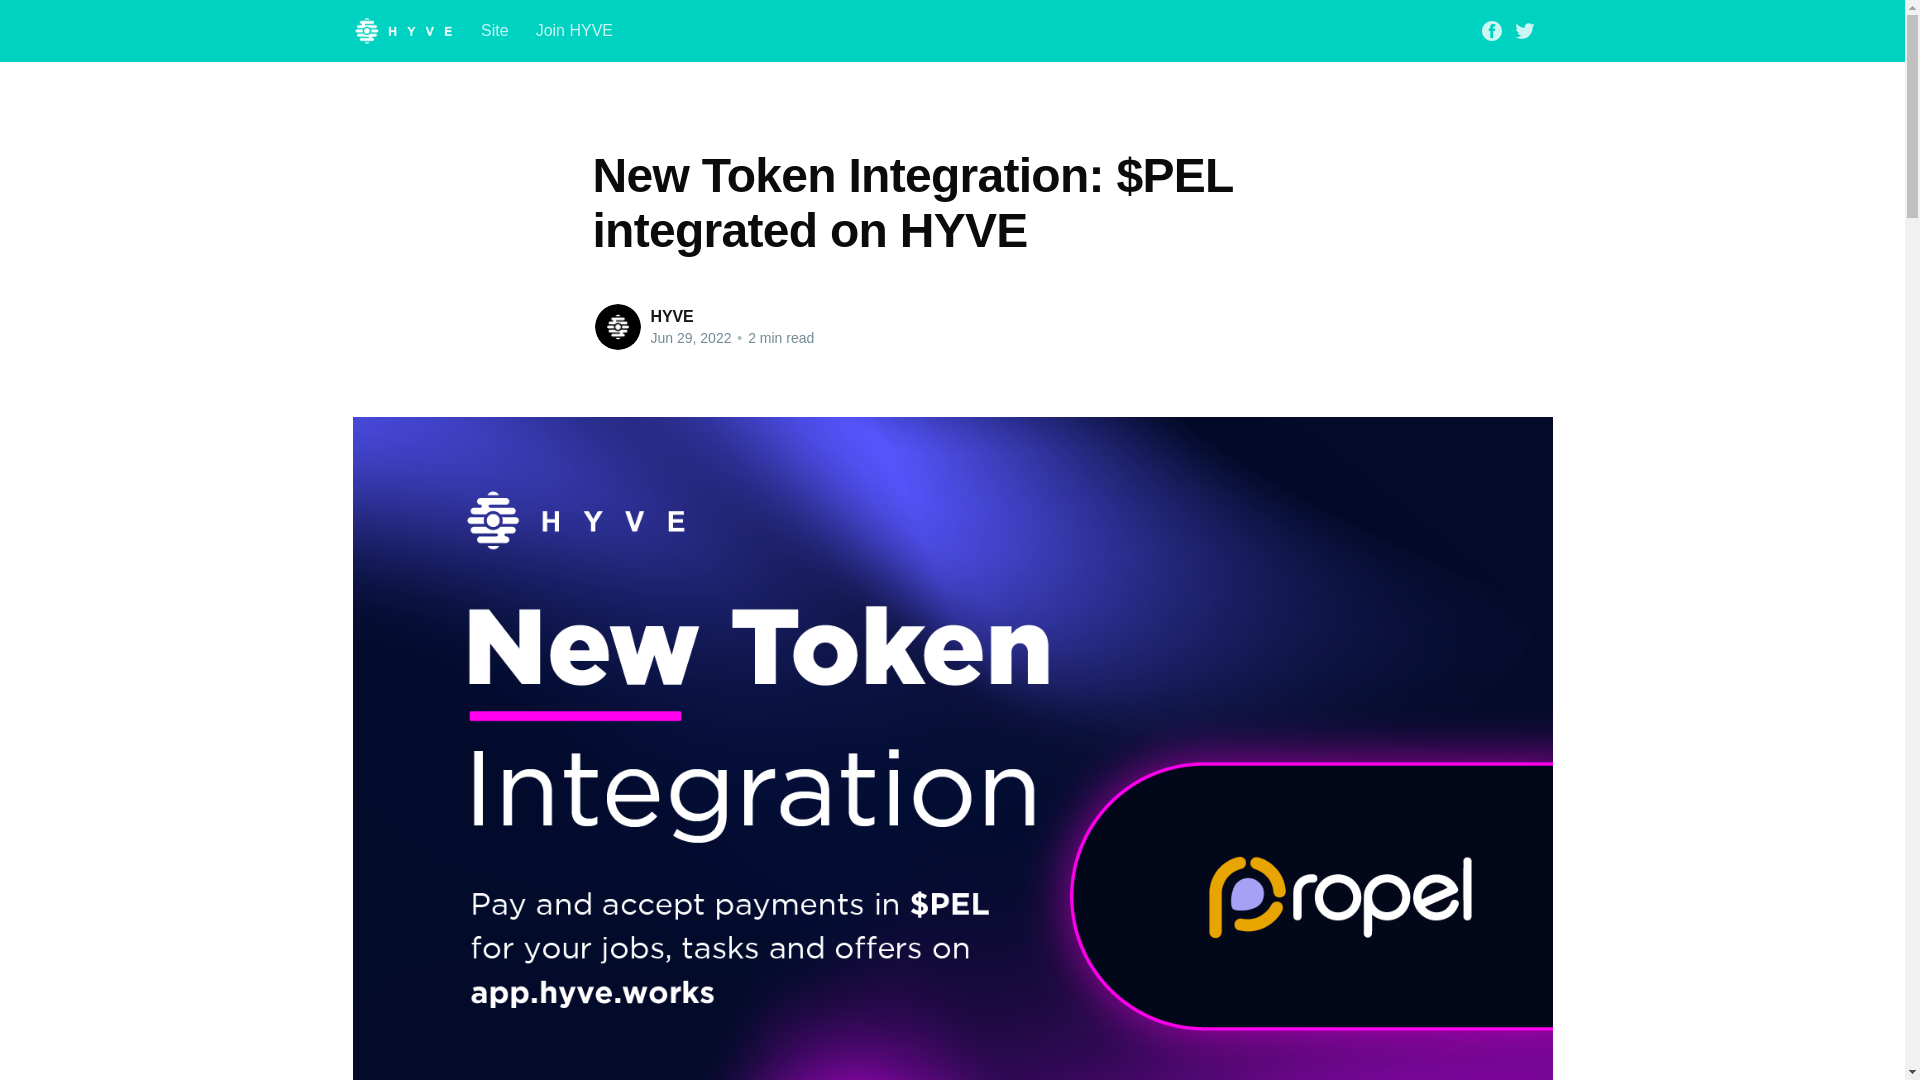 This screenshot has height=1080, width=1920. What do you see at coordinates (672, 316) in the screenshot?
I see `HYVE` at bounding box center [672, 316].